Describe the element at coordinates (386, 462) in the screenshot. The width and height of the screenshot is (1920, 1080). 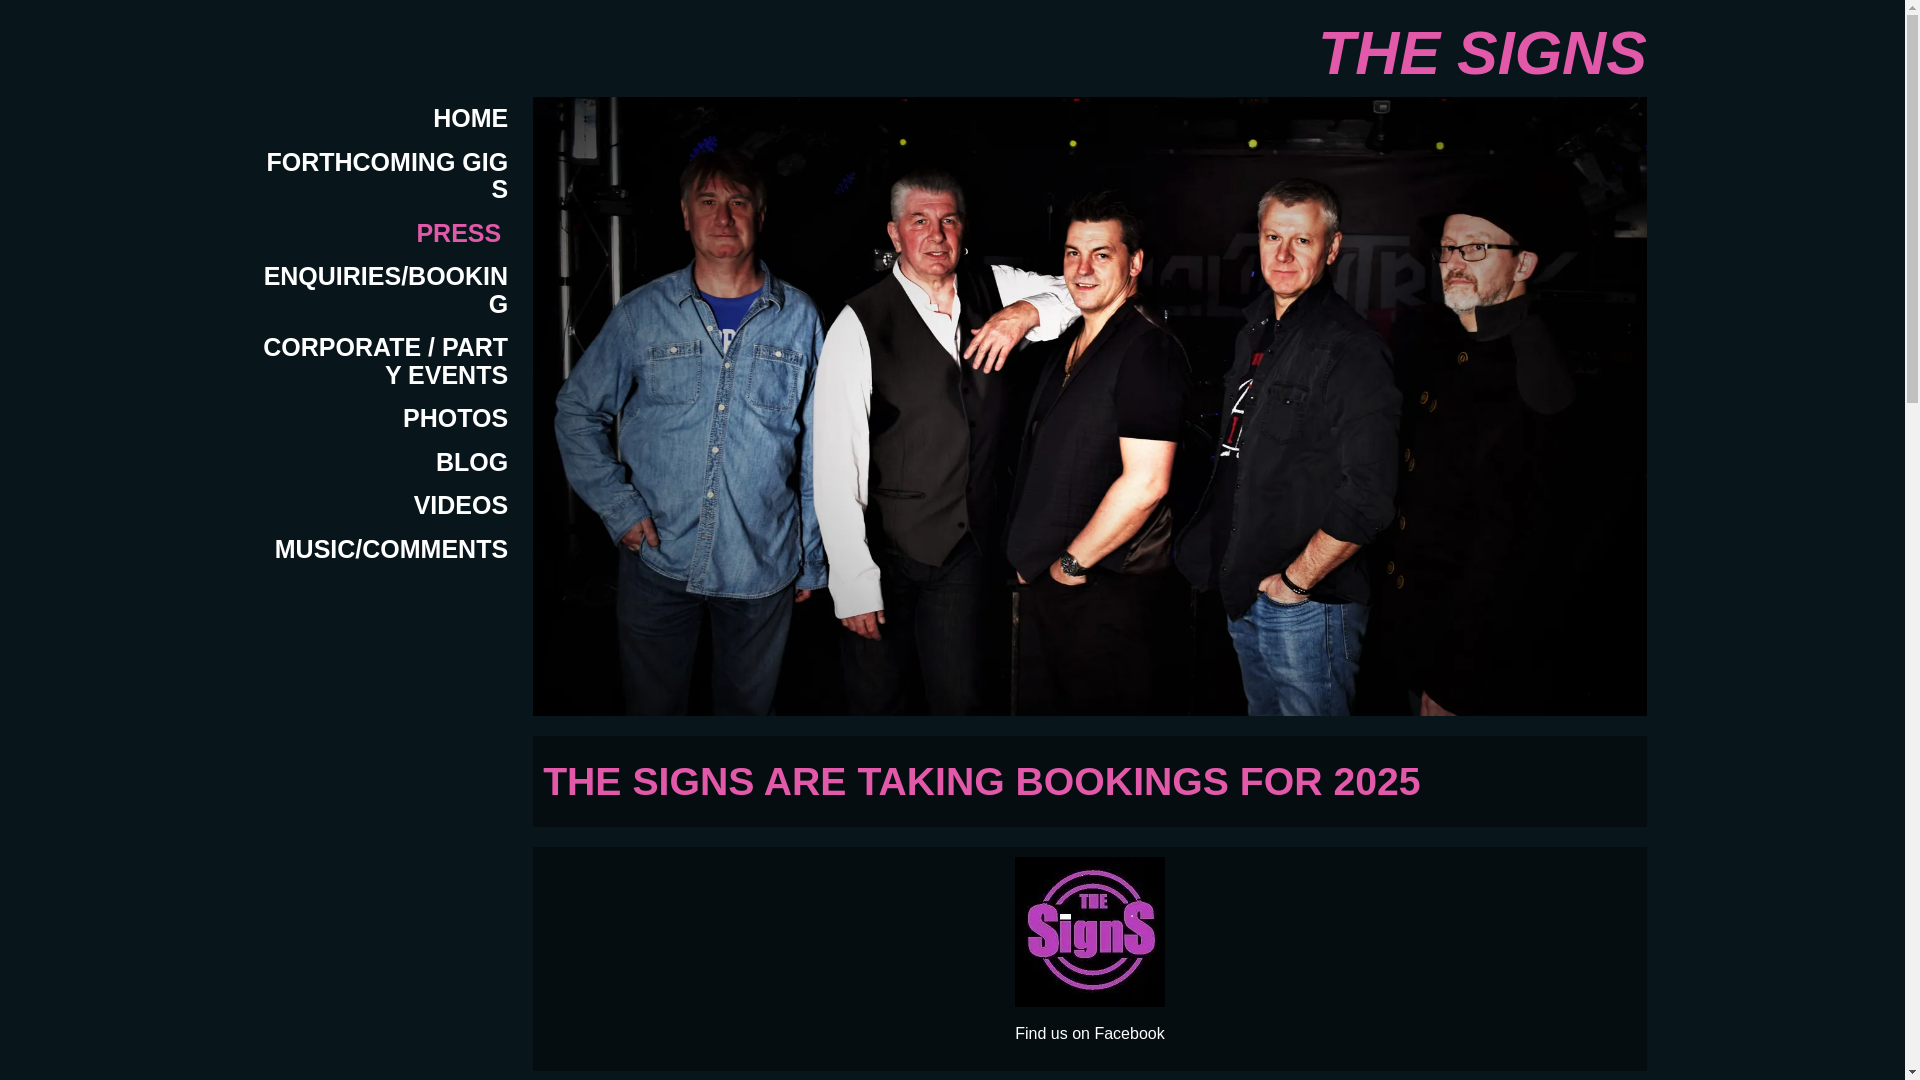
I see `BLOG` at that location.